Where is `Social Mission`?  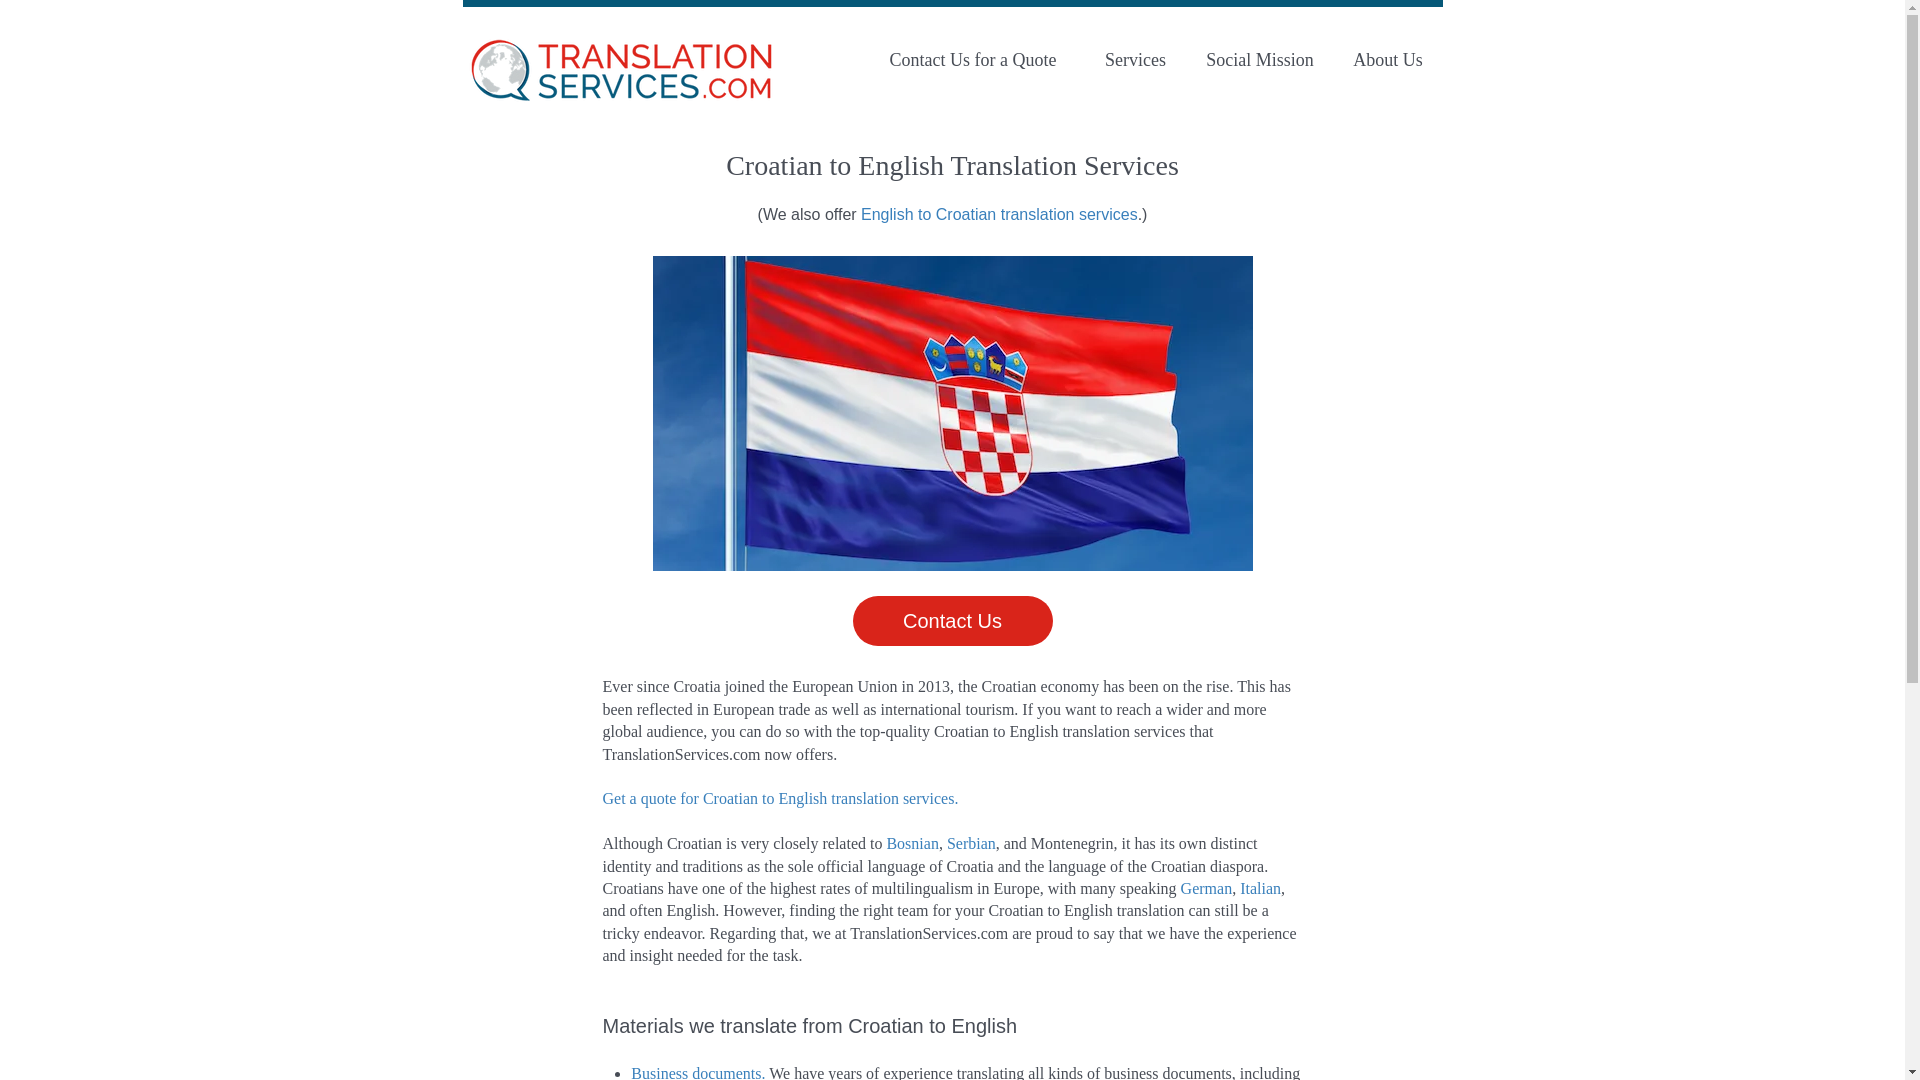
Social Mission is located at coordinates (1259, 60).